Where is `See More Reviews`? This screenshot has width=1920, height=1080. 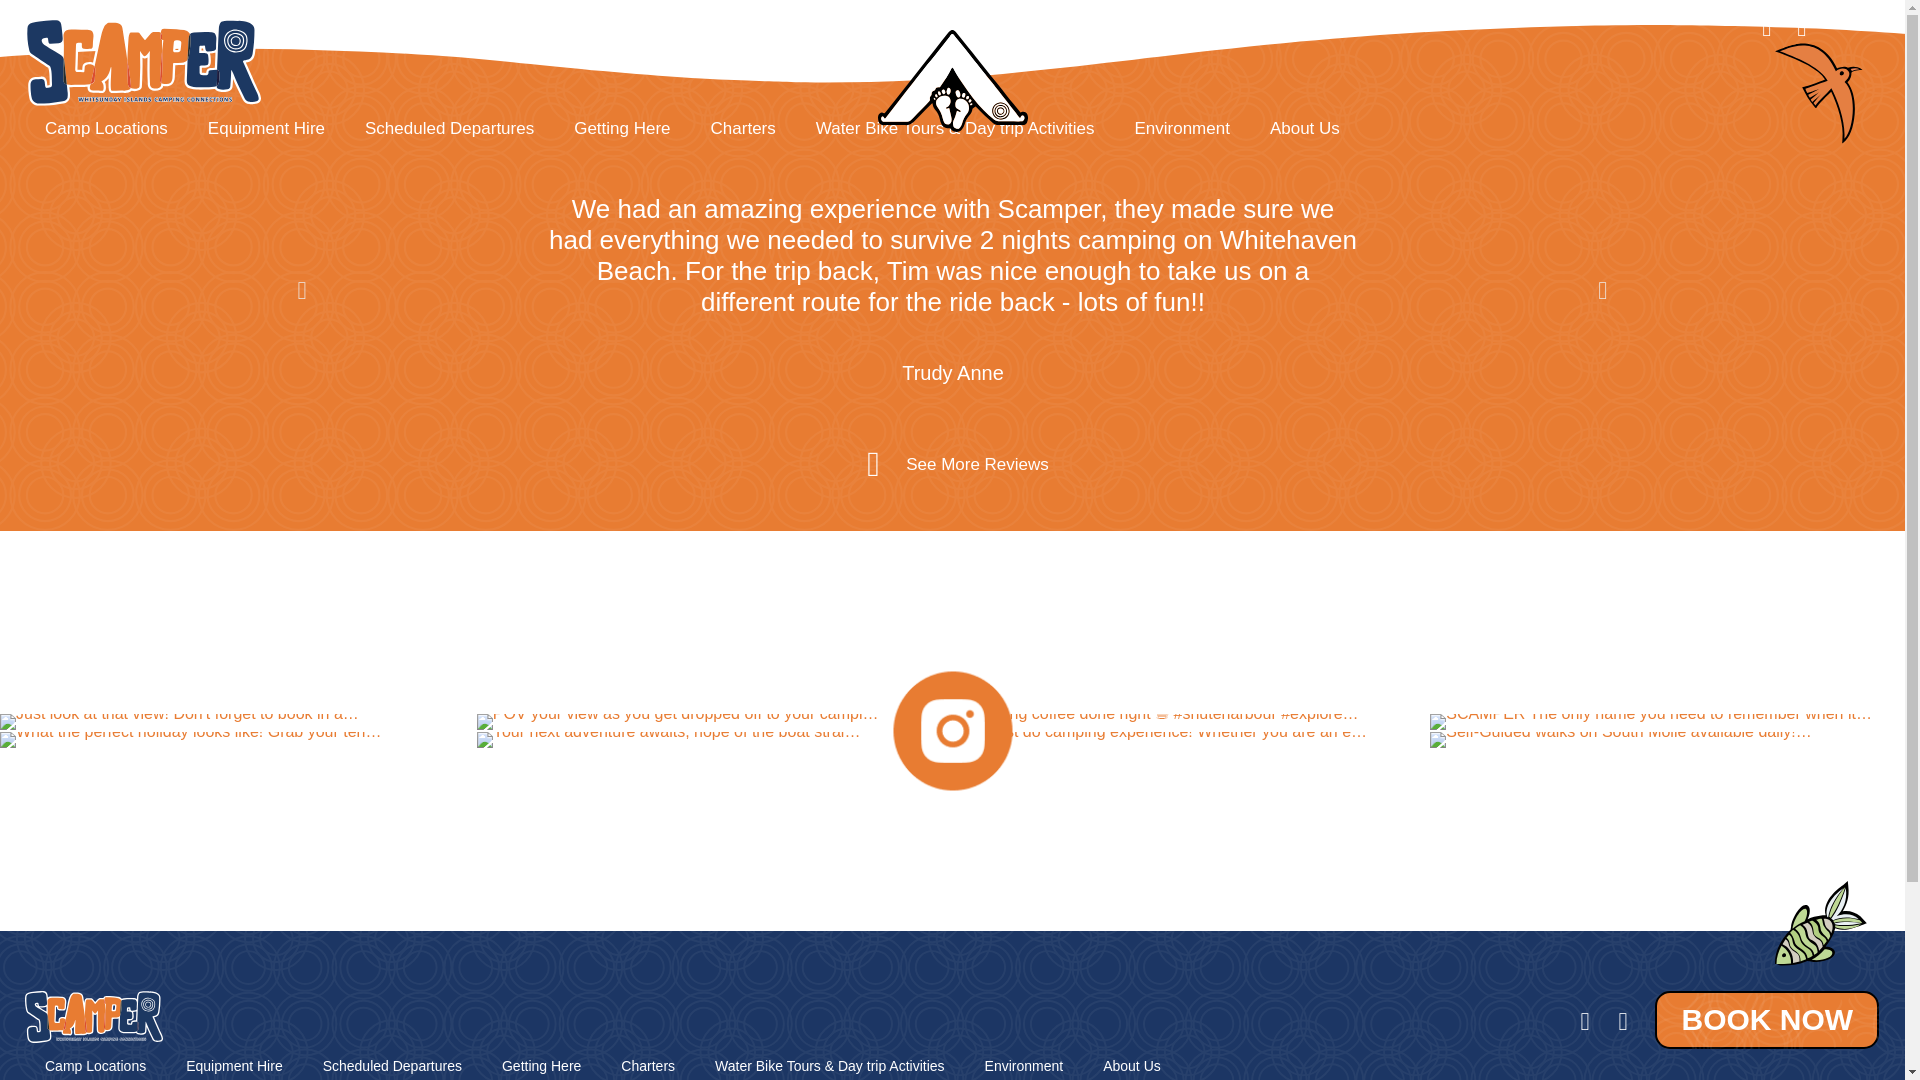
See More Reviews is located at coordinates (977, 464).